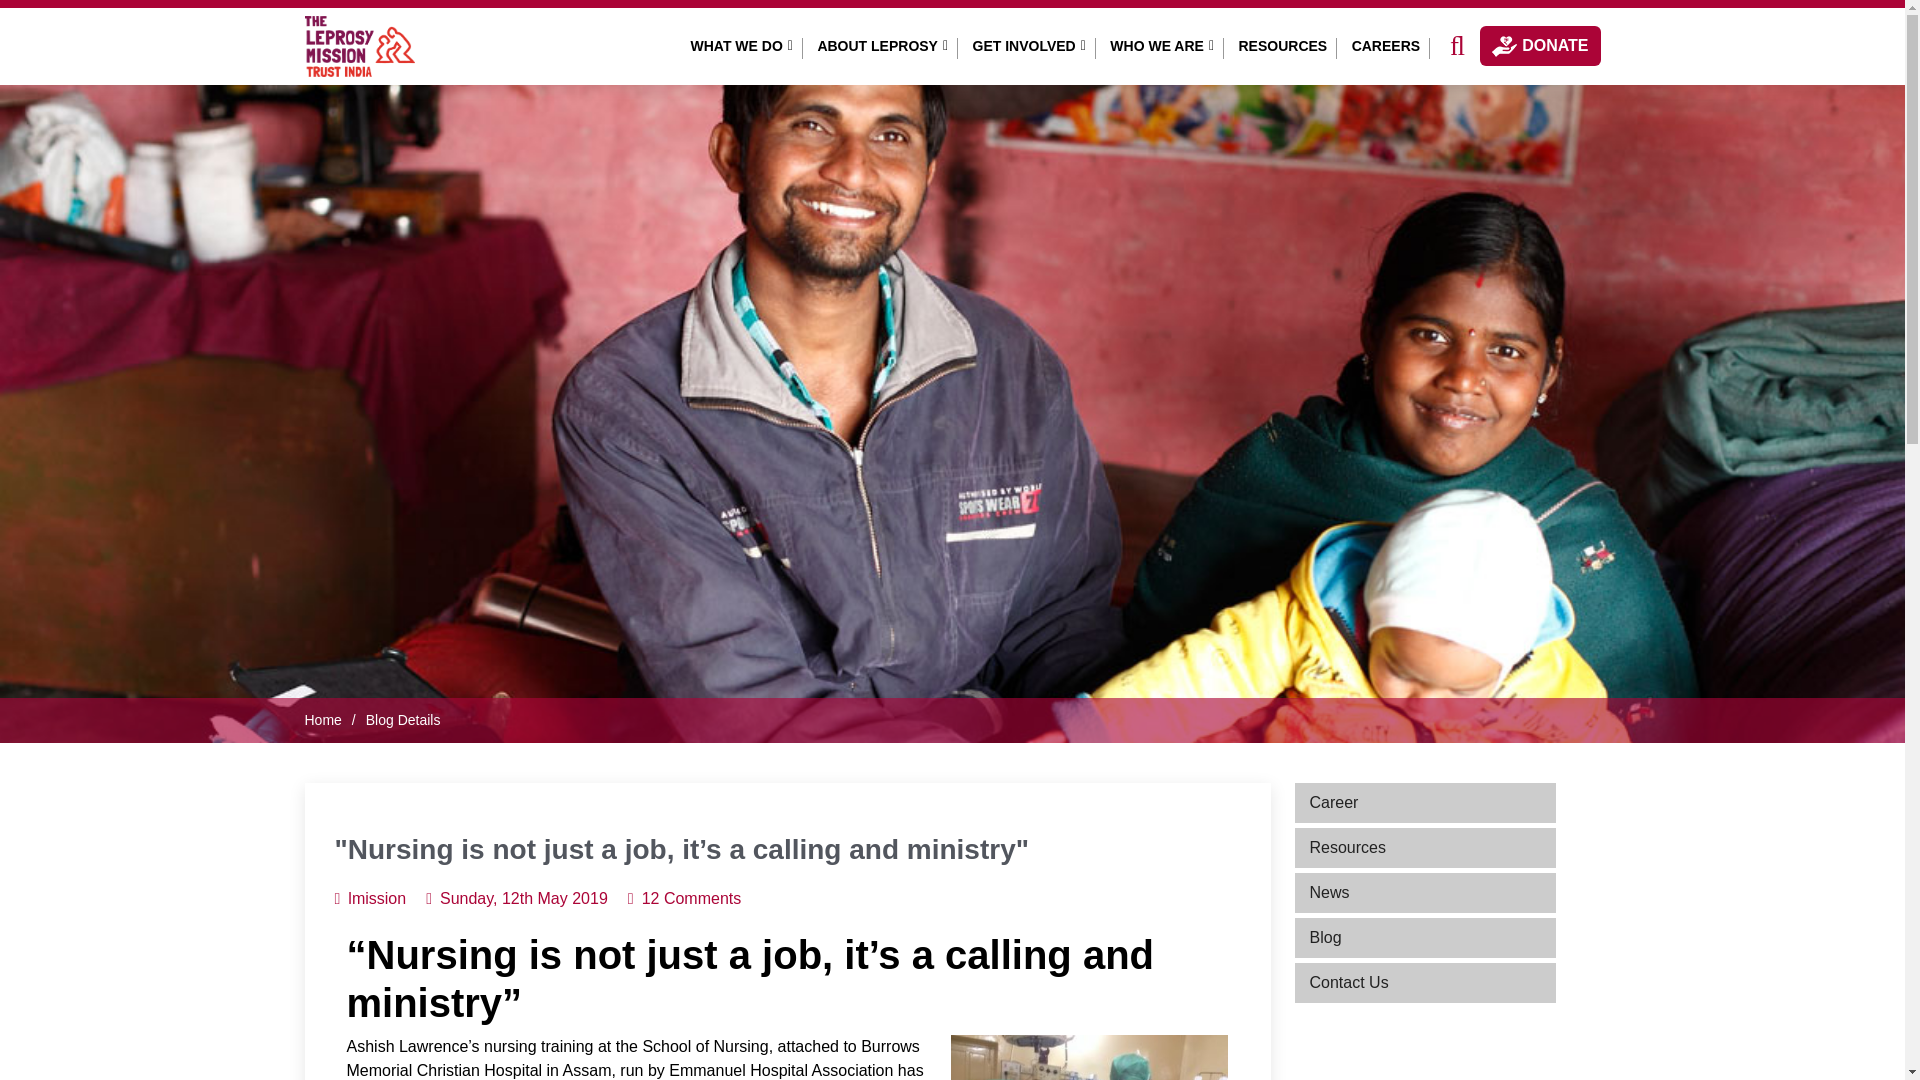 The height and width of the screenshot is (1080, 1920). Describe the element at coordinates (1386, 46) in the screenshot. I see `CAREERS` at that location.